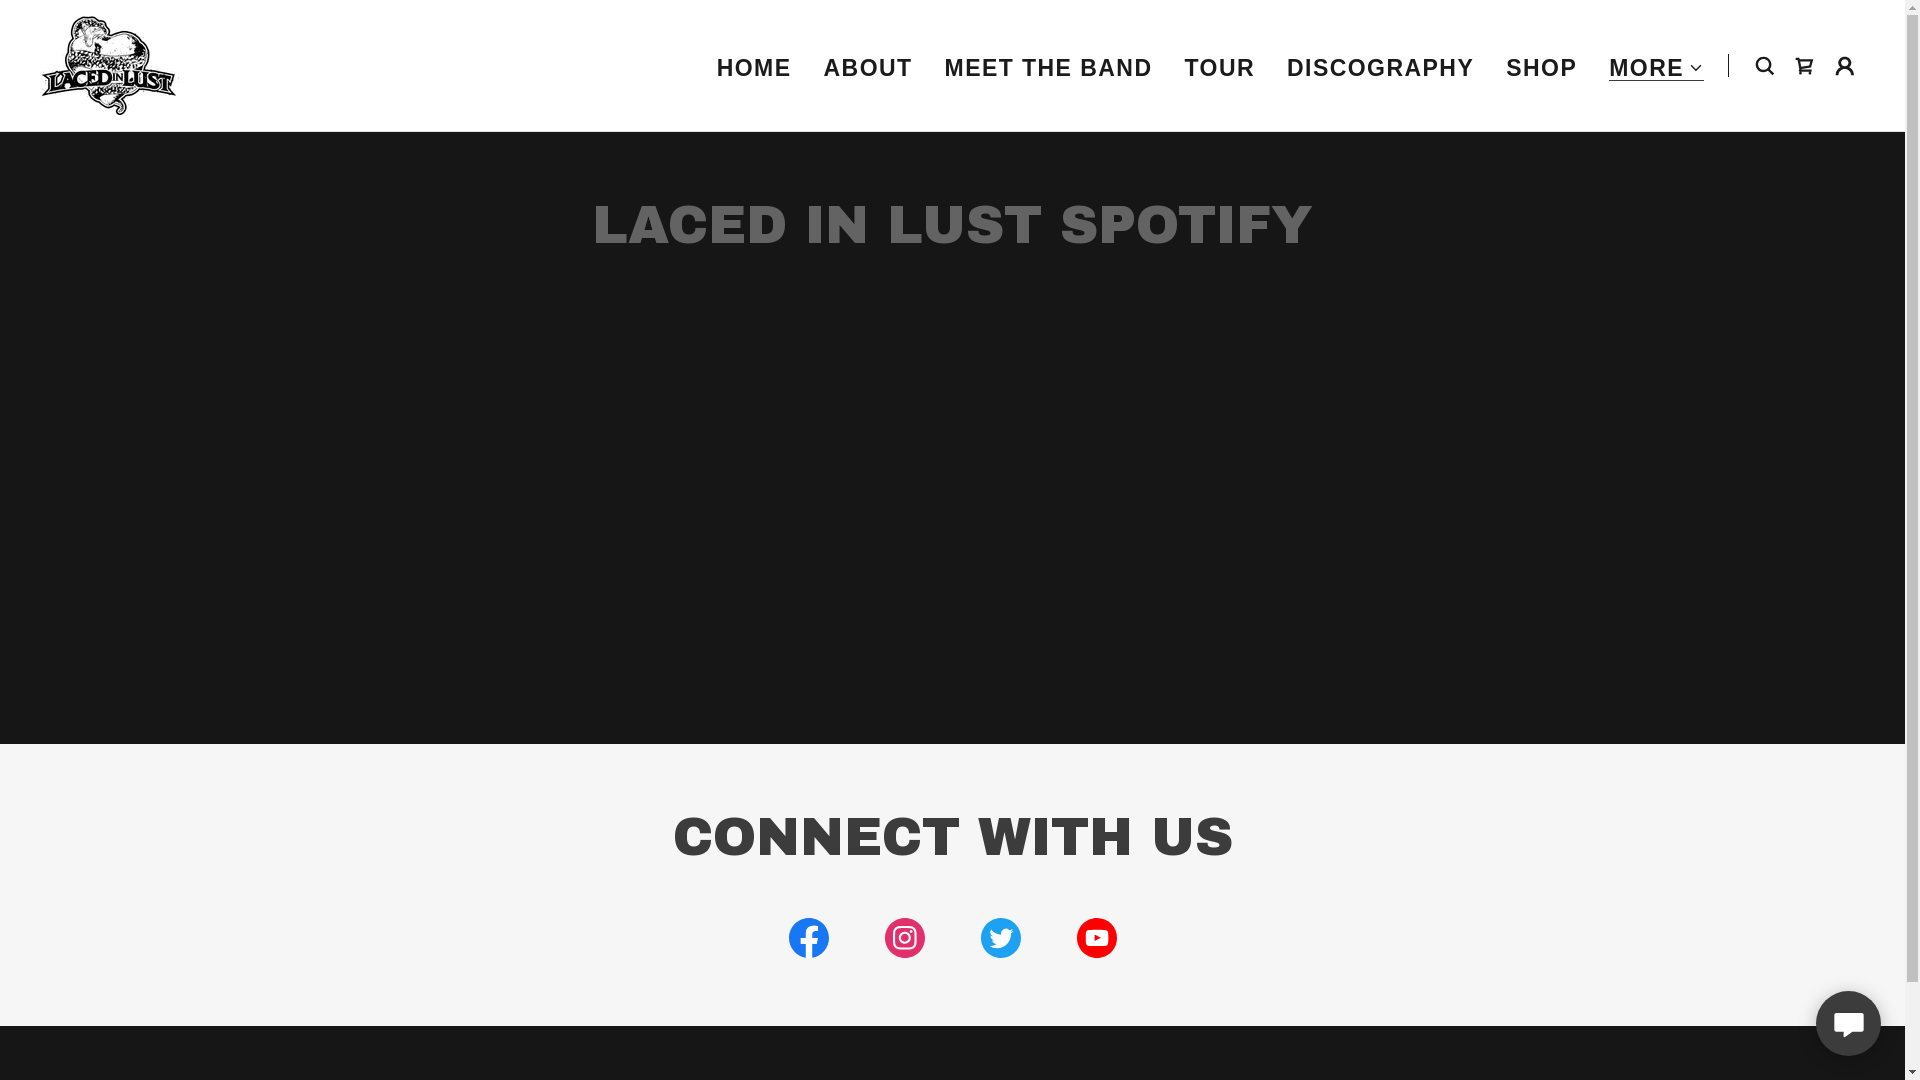 Image resolution: width=1920 pixels, height=1080 pixels. I want to click on HOME, so click(754, 68).